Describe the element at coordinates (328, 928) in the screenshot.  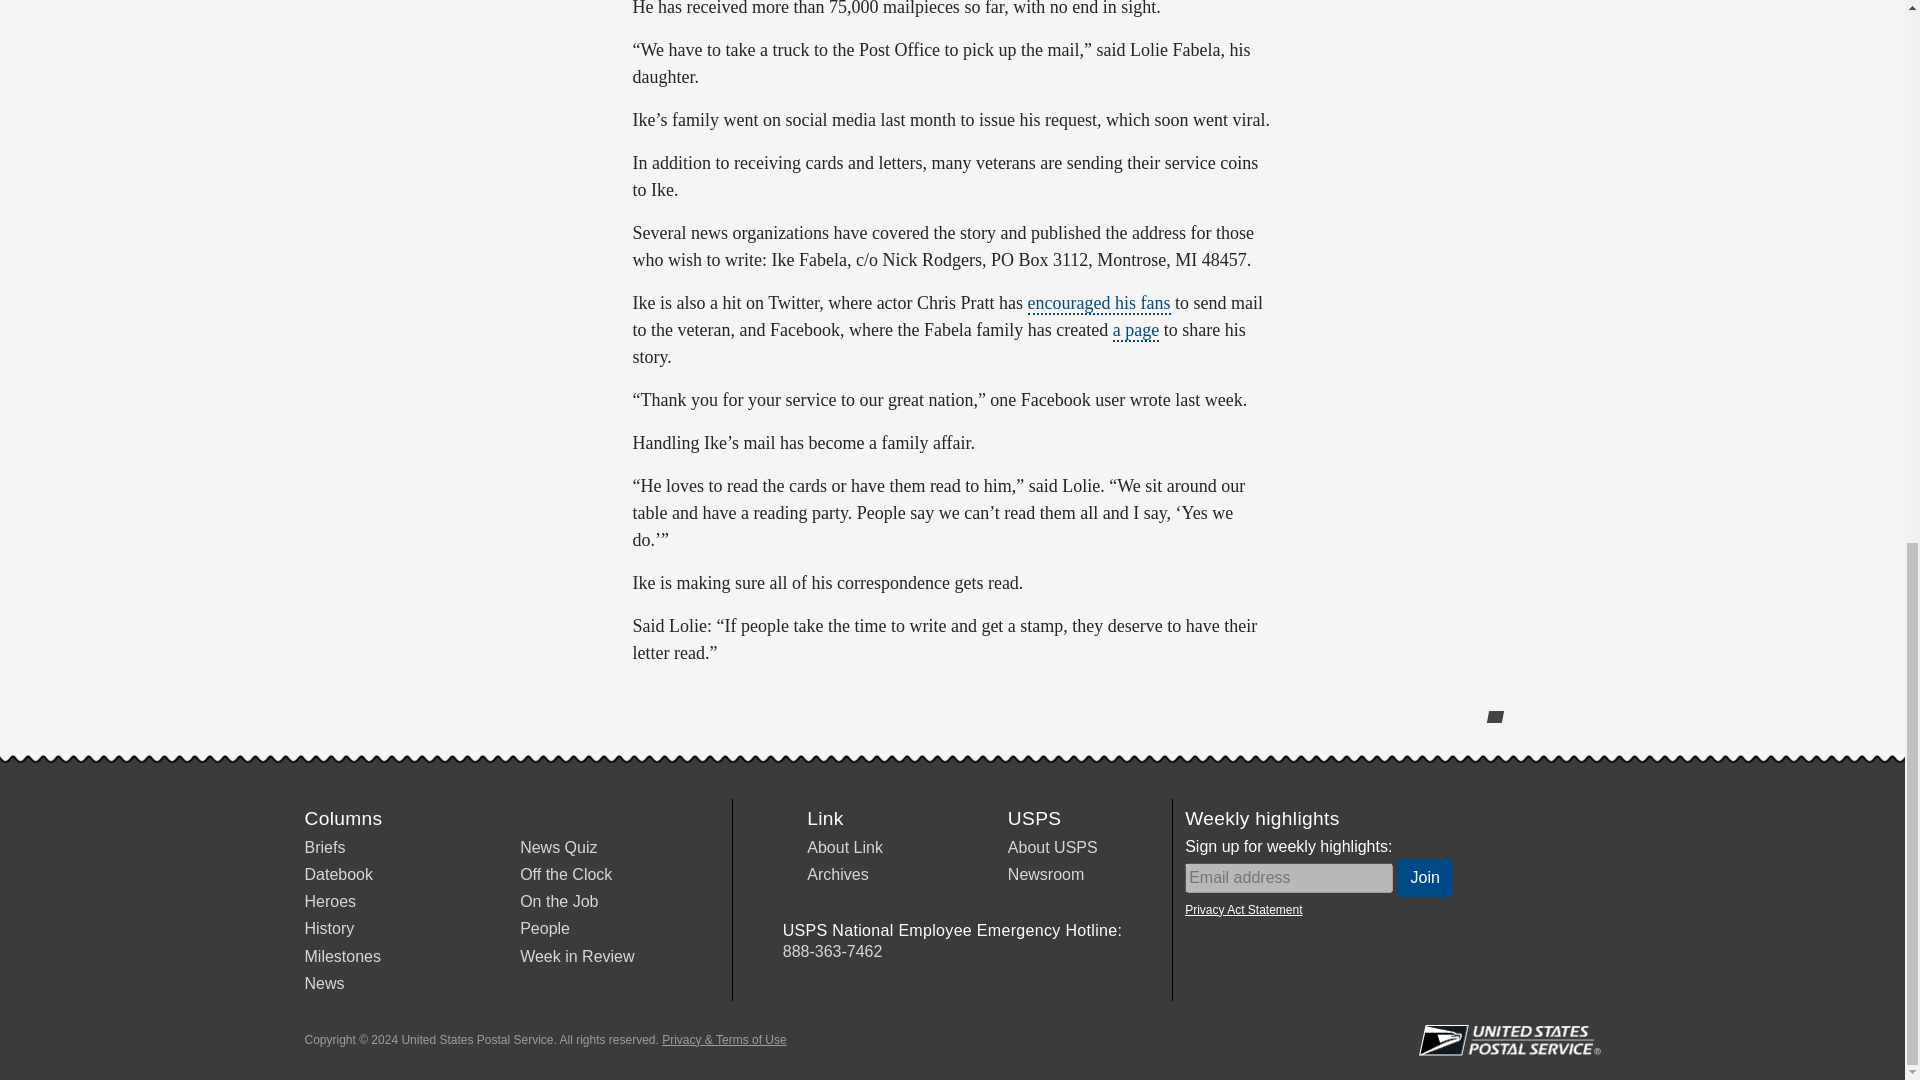
I see `History` at that location.